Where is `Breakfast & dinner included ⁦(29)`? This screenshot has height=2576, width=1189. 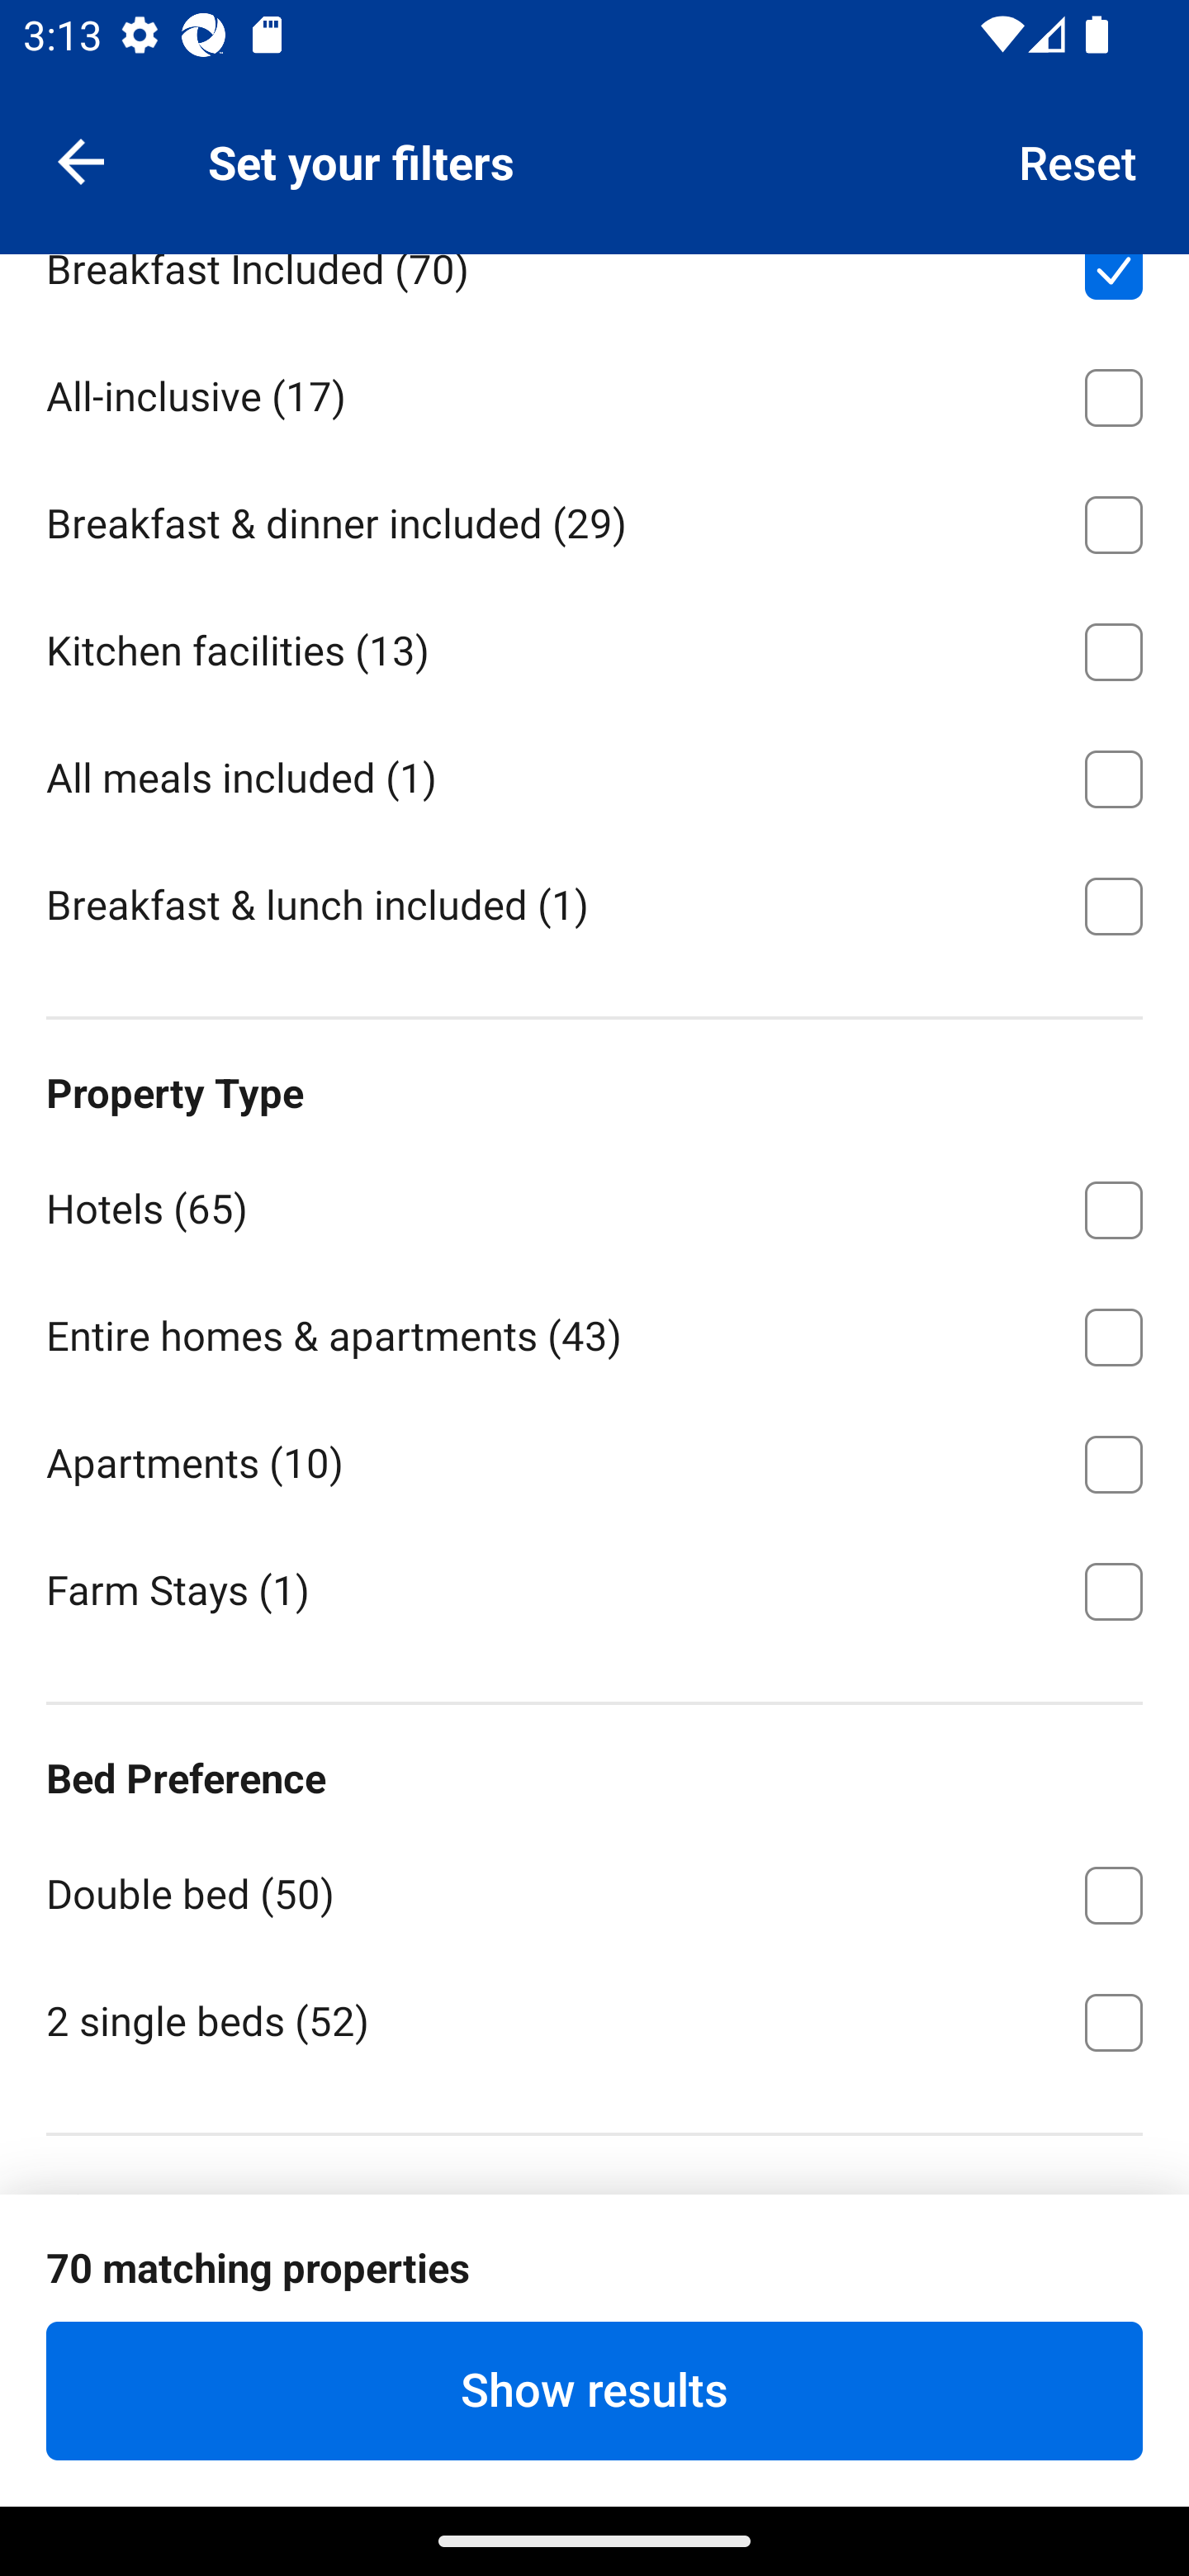
Breakfast & dinner included ⁦(29) is located at coordinates (594, 519).